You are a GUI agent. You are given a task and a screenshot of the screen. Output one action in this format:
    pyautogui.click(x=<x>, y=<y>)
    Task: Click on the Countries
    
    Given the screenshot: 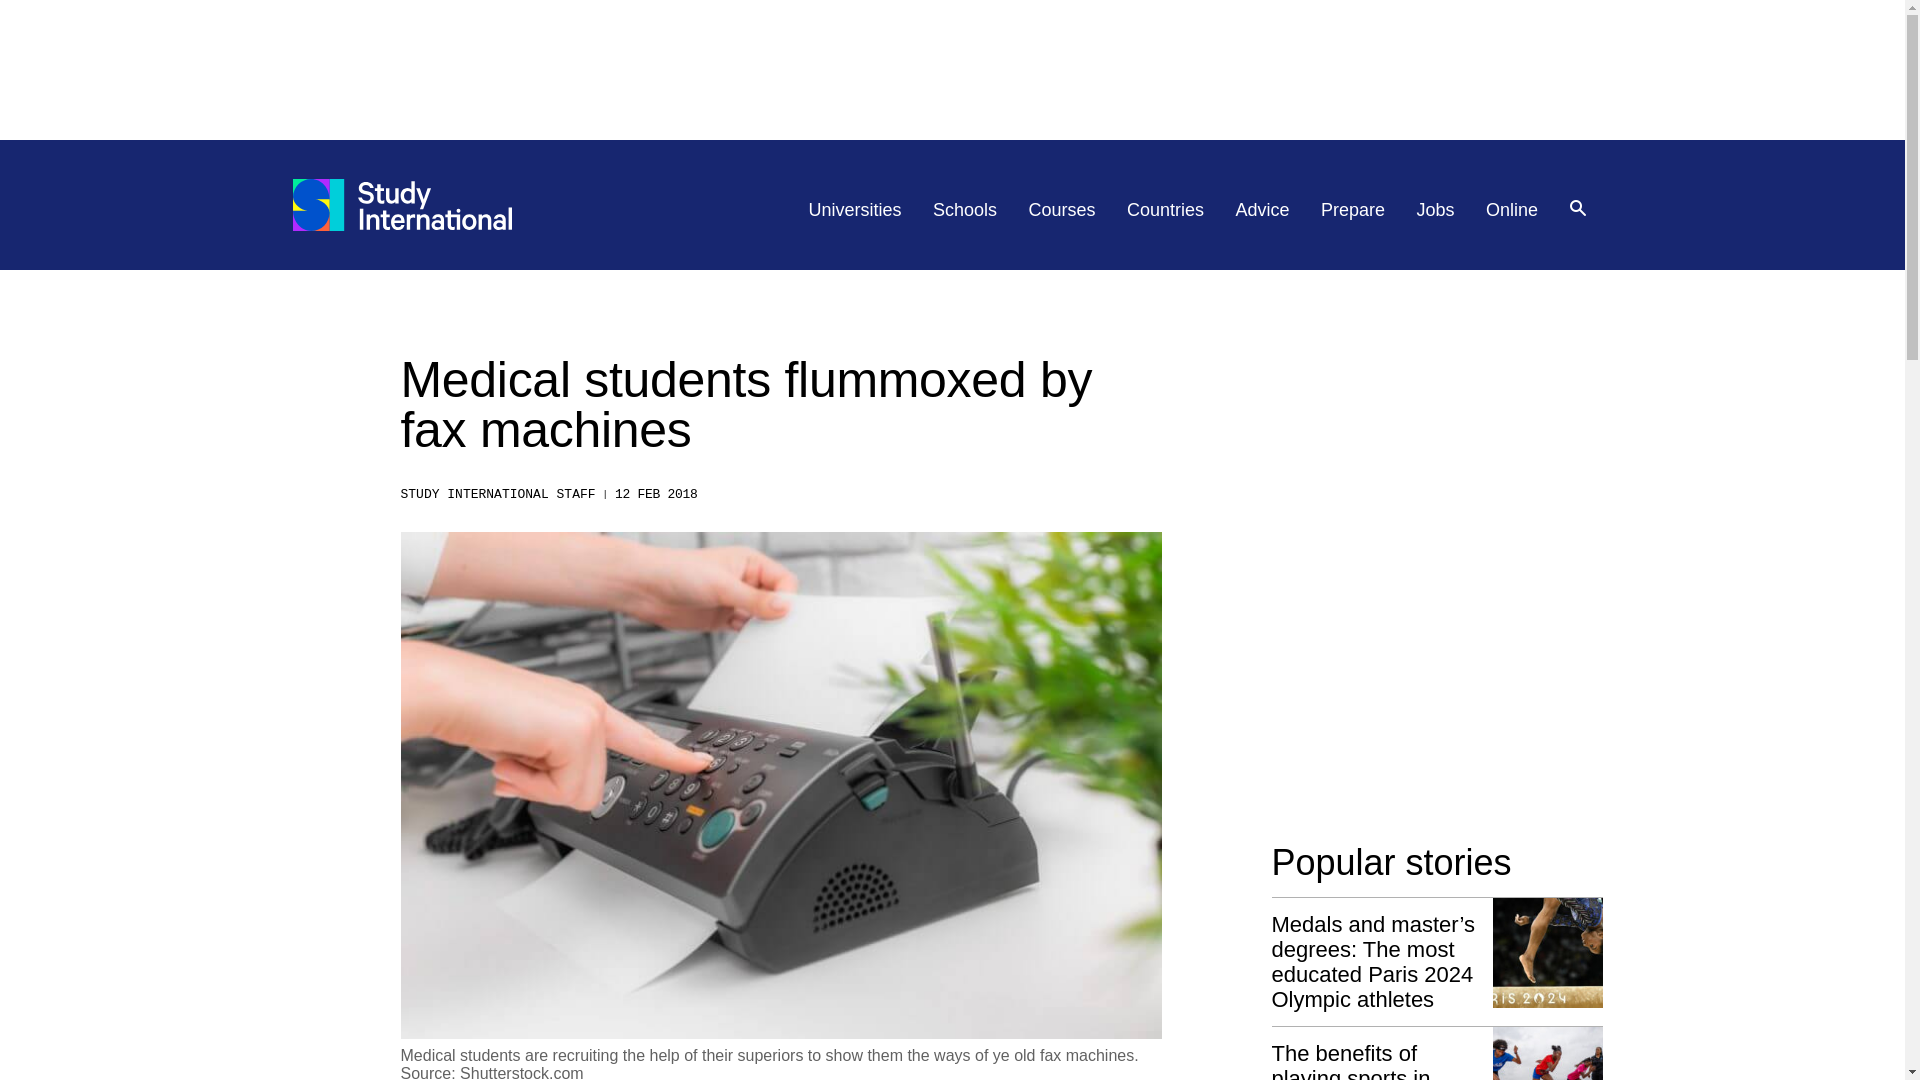 What is the action you would take?
    pyautogui.click(x=1165, y=210)
    